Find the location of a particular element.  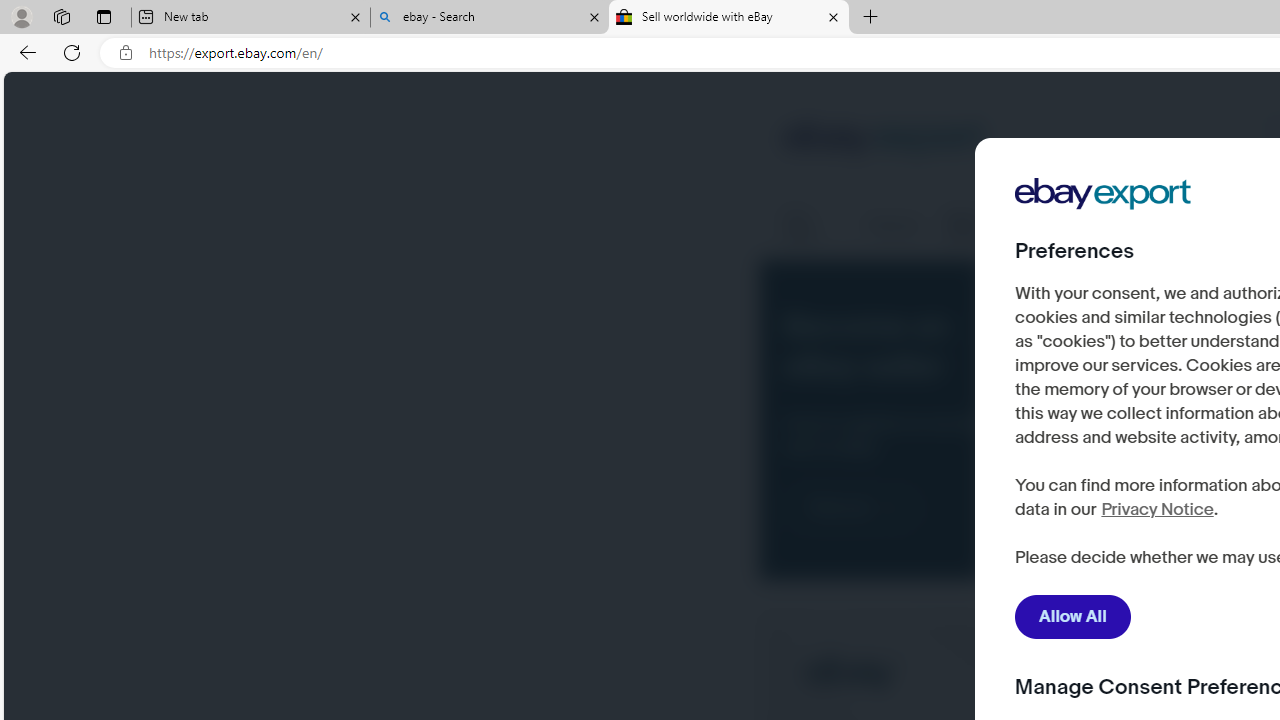

ebay - Search is located at coordinates (490, 18).